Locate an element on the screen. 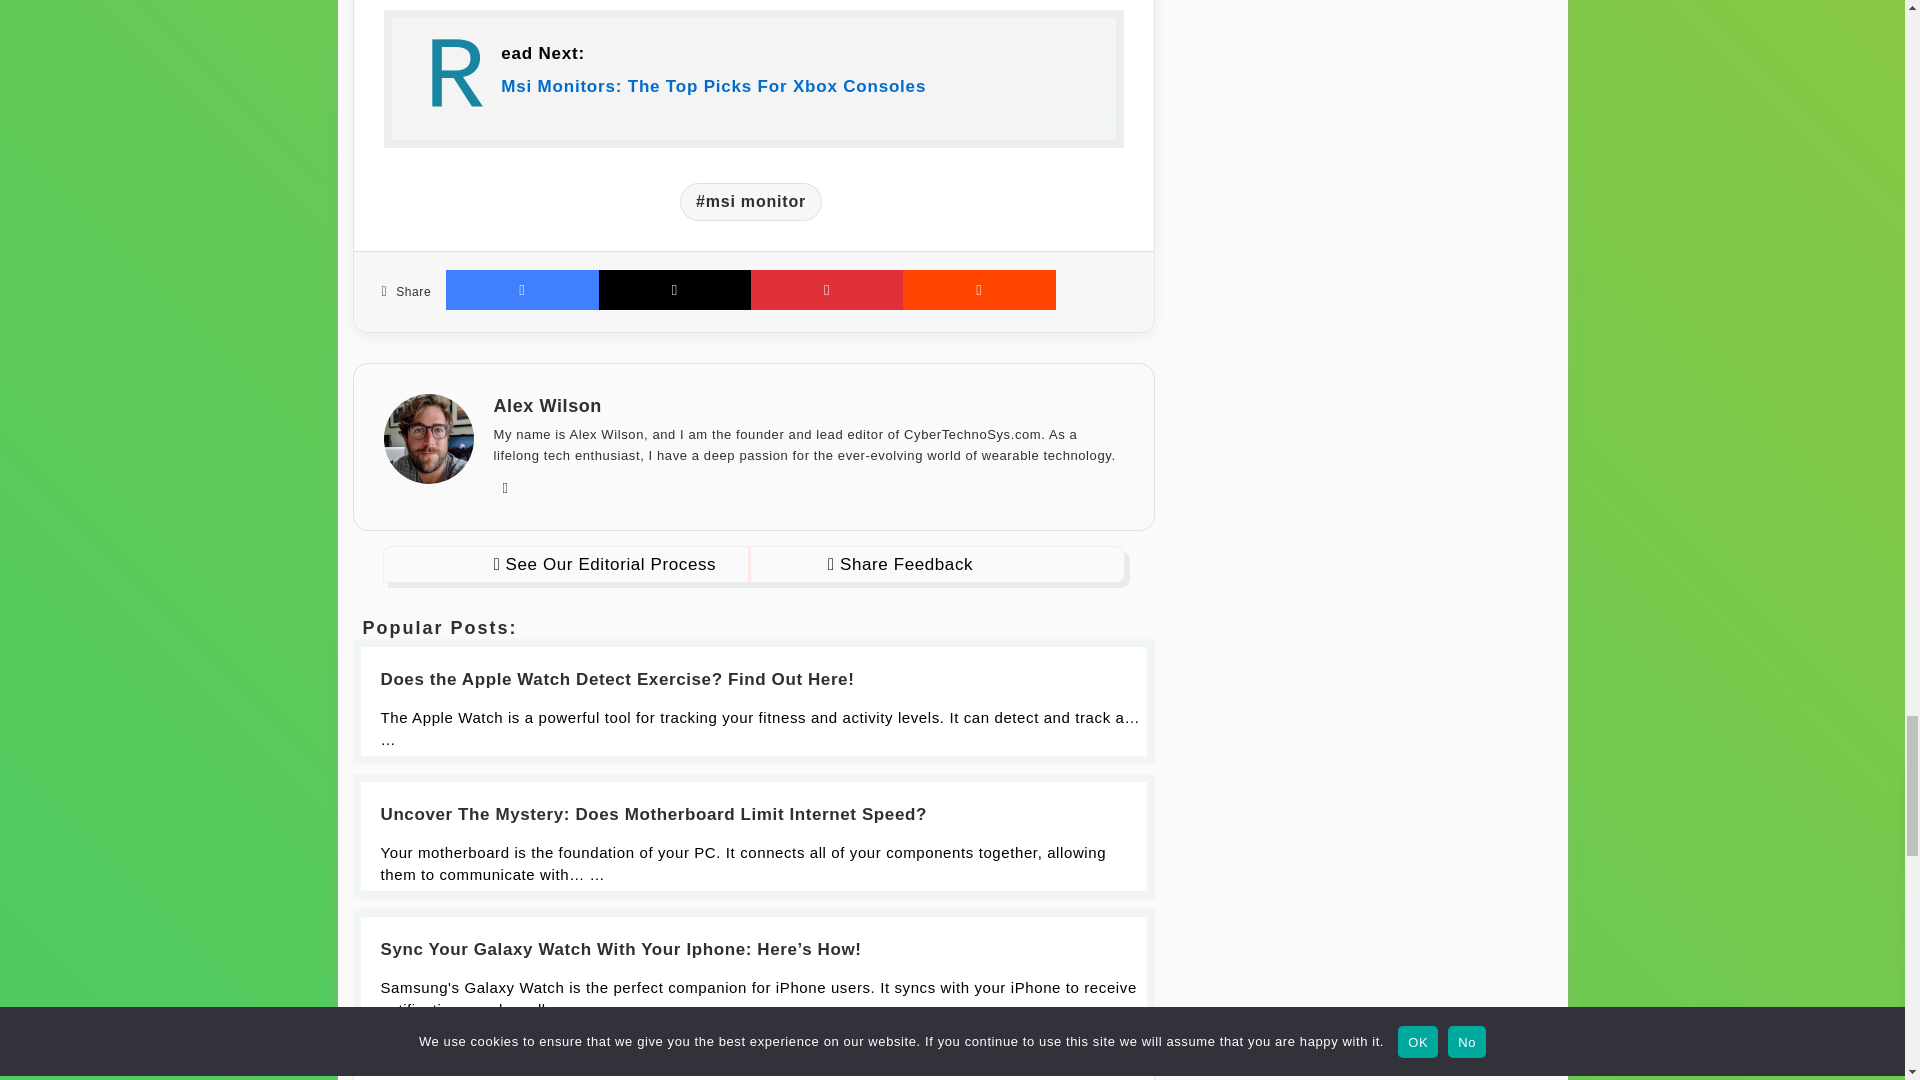 The height and width of the screenshot is (1080, 1920). msi monitor is located at coordinates (750, 202).